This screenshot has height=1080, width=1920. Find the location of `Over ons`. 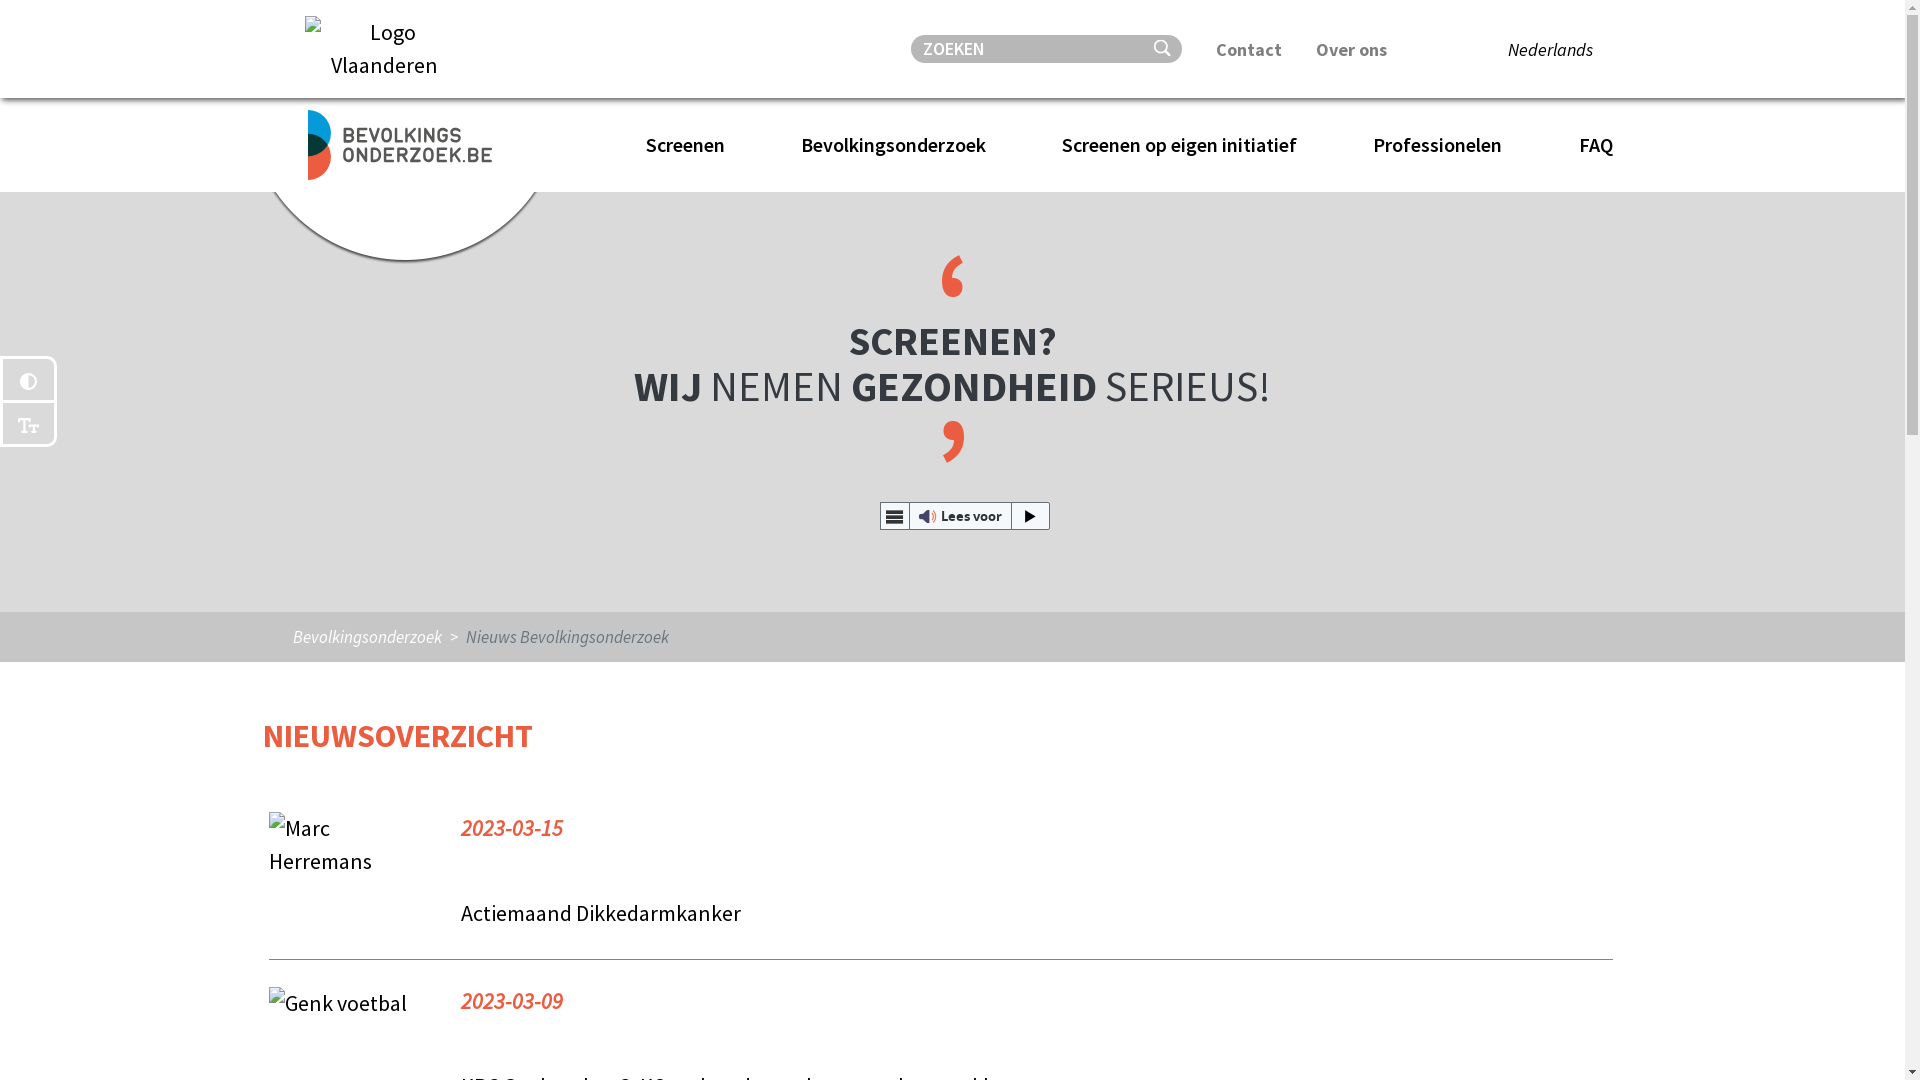

Over ons is located at coordinates (1352, 50).